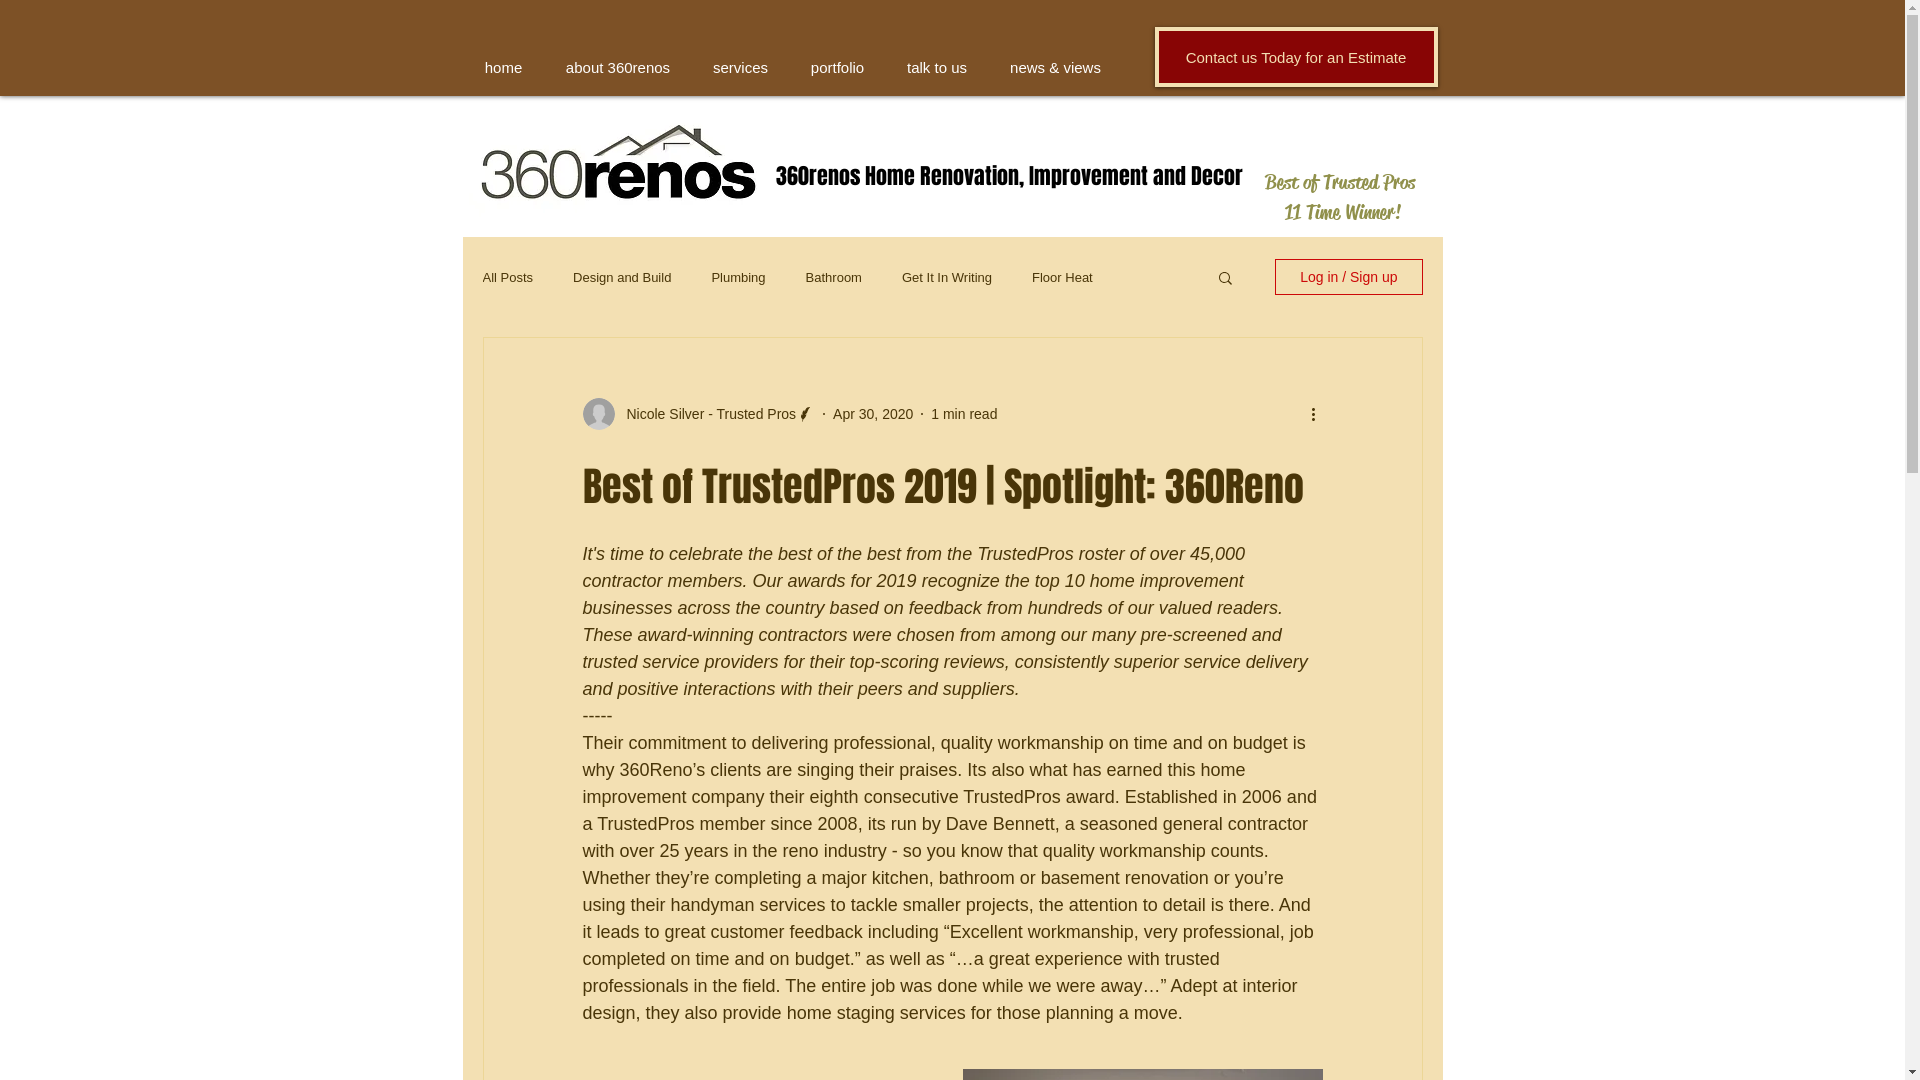  Describe the element at coordinates (503, 68) in the screenshot. I see `home` at that location.